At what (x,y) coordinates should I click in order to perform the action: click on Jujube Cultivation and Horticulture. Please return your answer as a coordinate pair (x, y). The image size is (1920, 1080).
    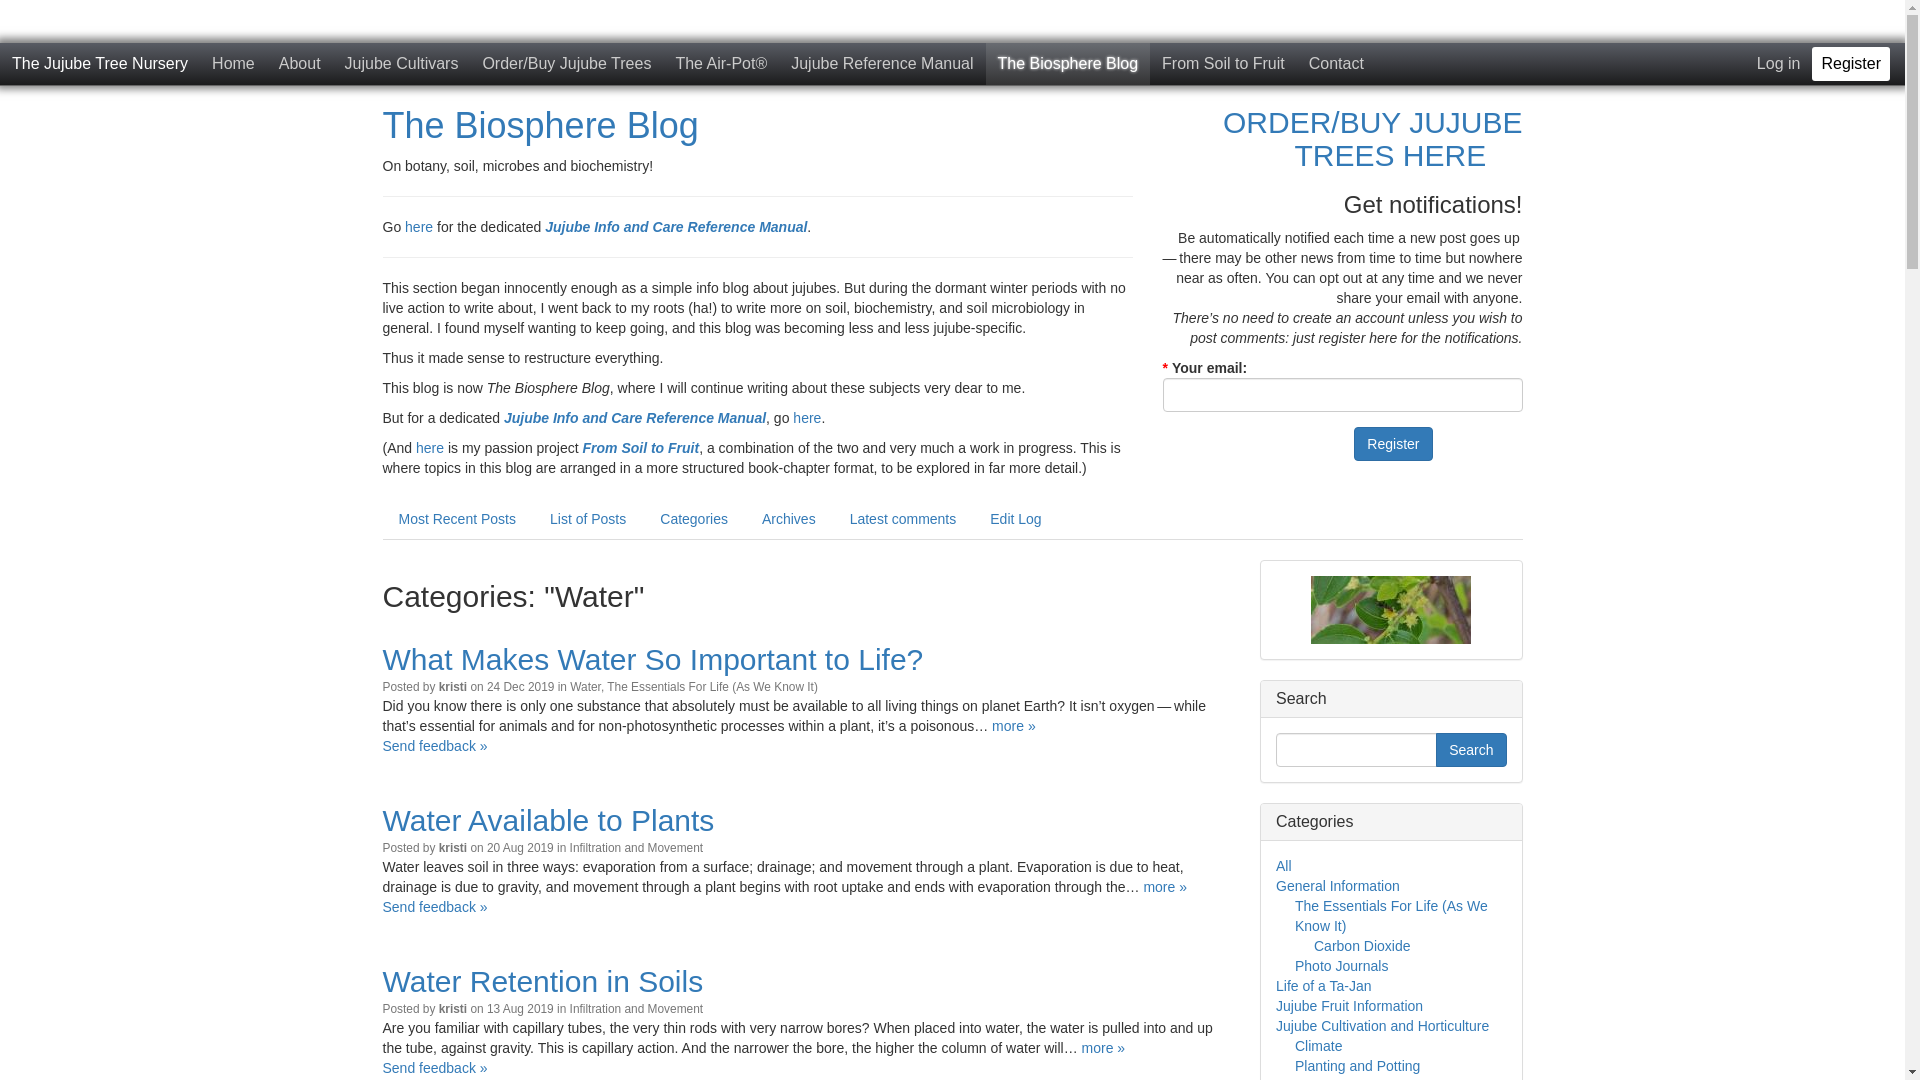
    Looking at the image, I should click on (1382, 1026).